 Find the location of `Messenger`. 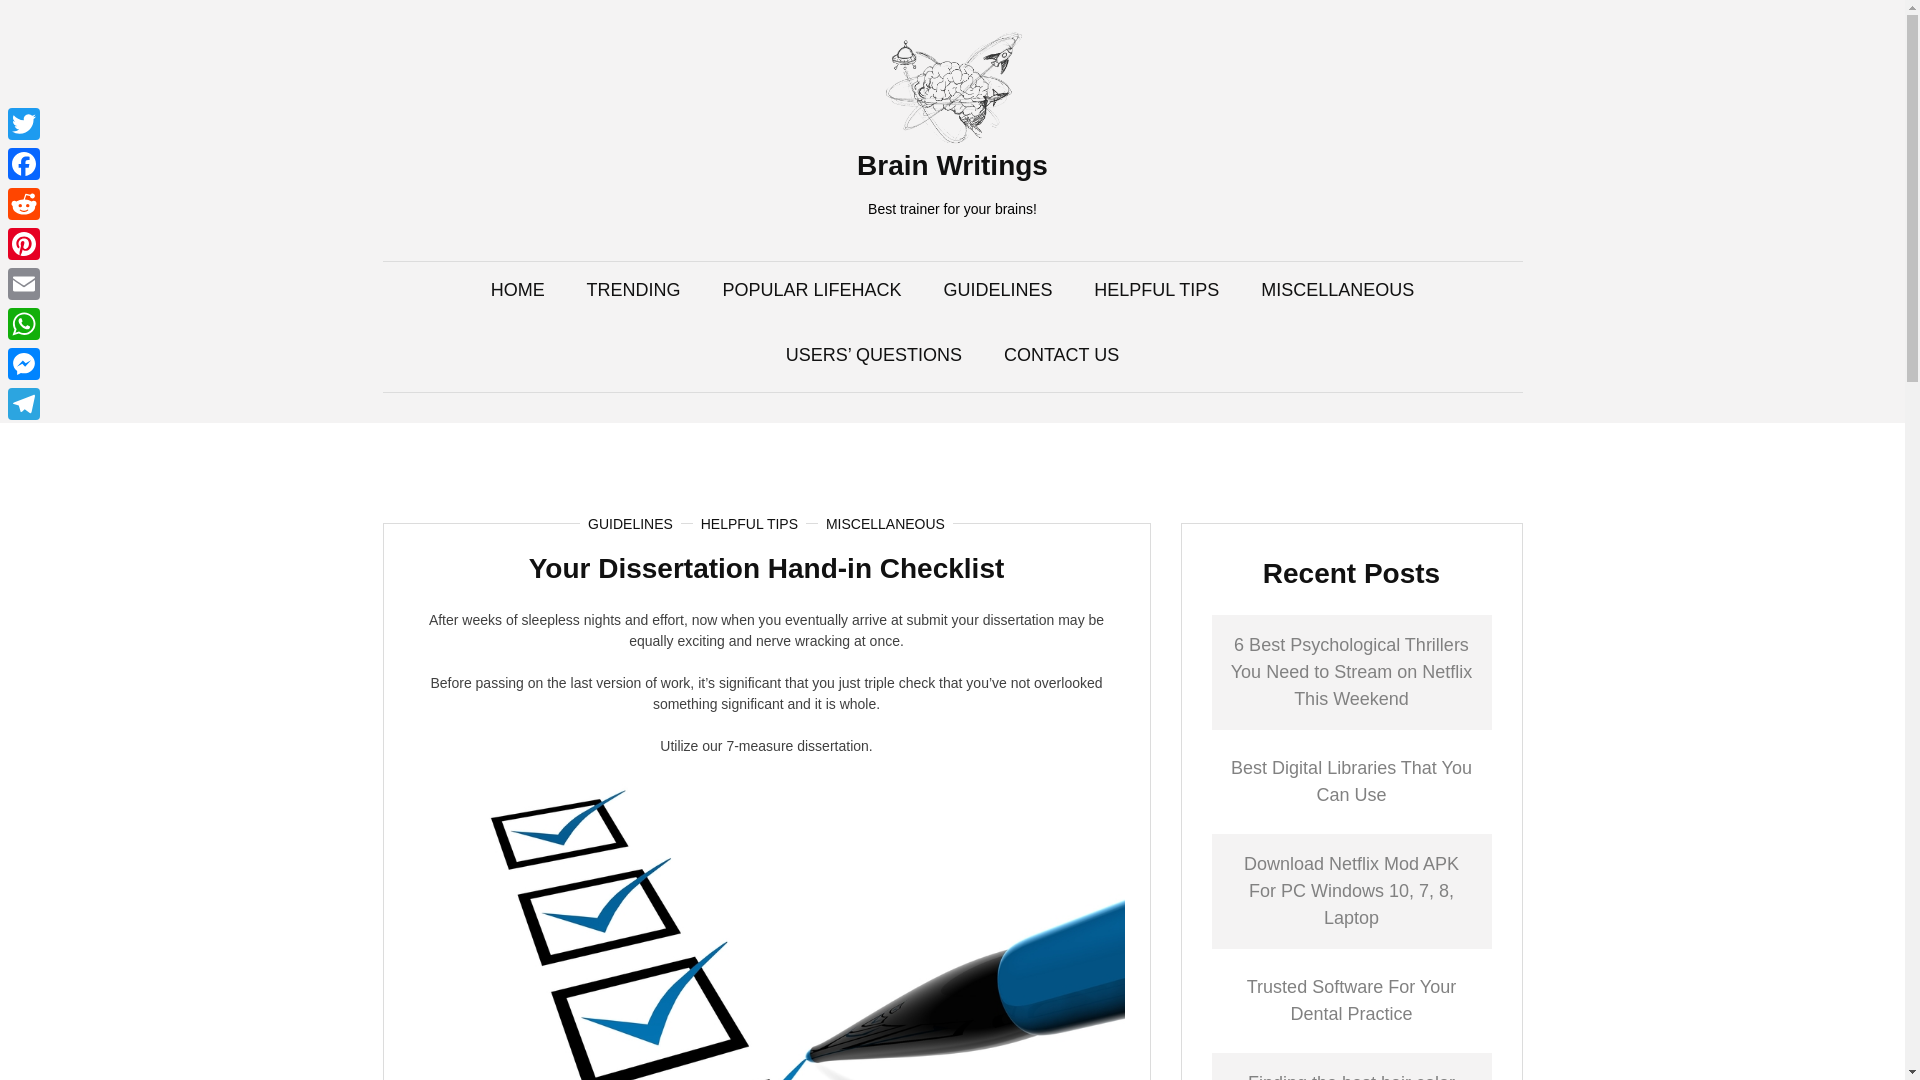

Messenger is located at coordinates (24, 364).